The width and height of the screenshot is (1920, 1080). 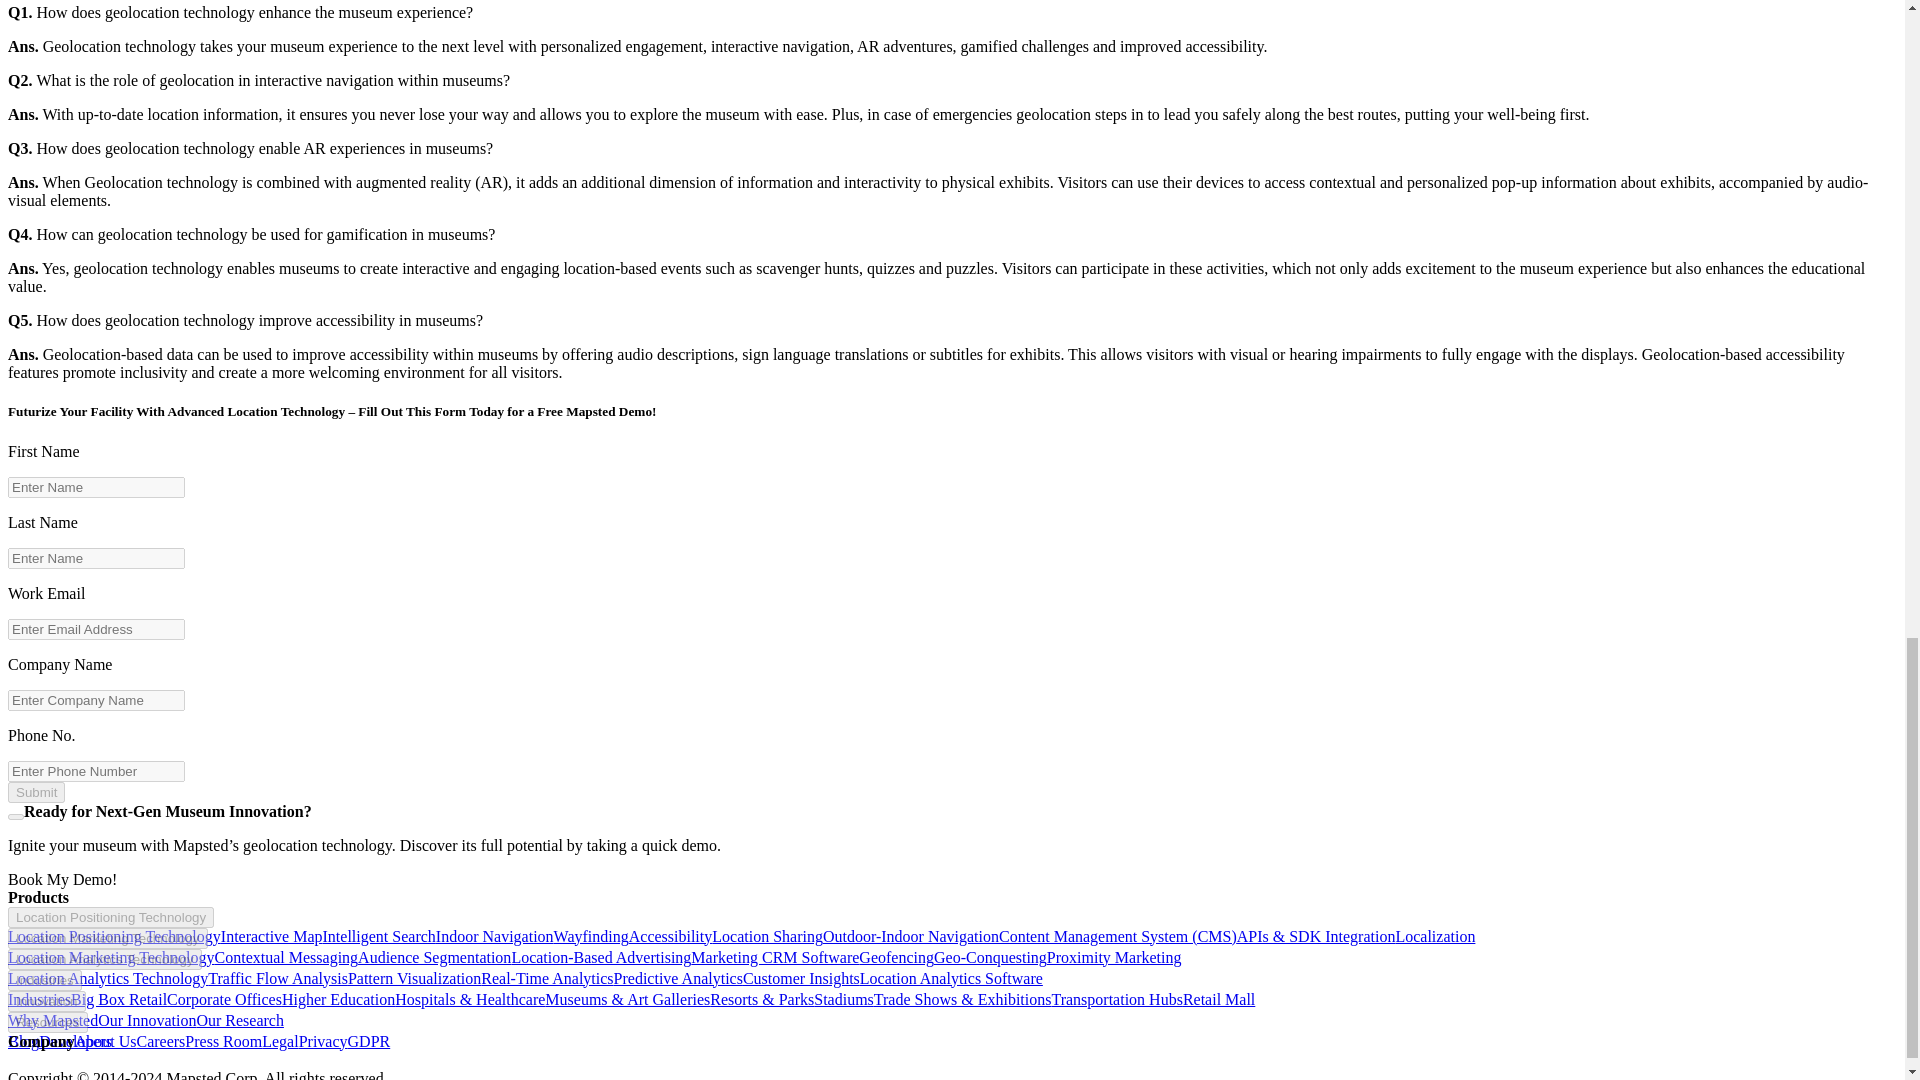 What do you see at coordinates (670, 936) in the screenshot?
I see `Accessibility` at bounding box center [670, 936].